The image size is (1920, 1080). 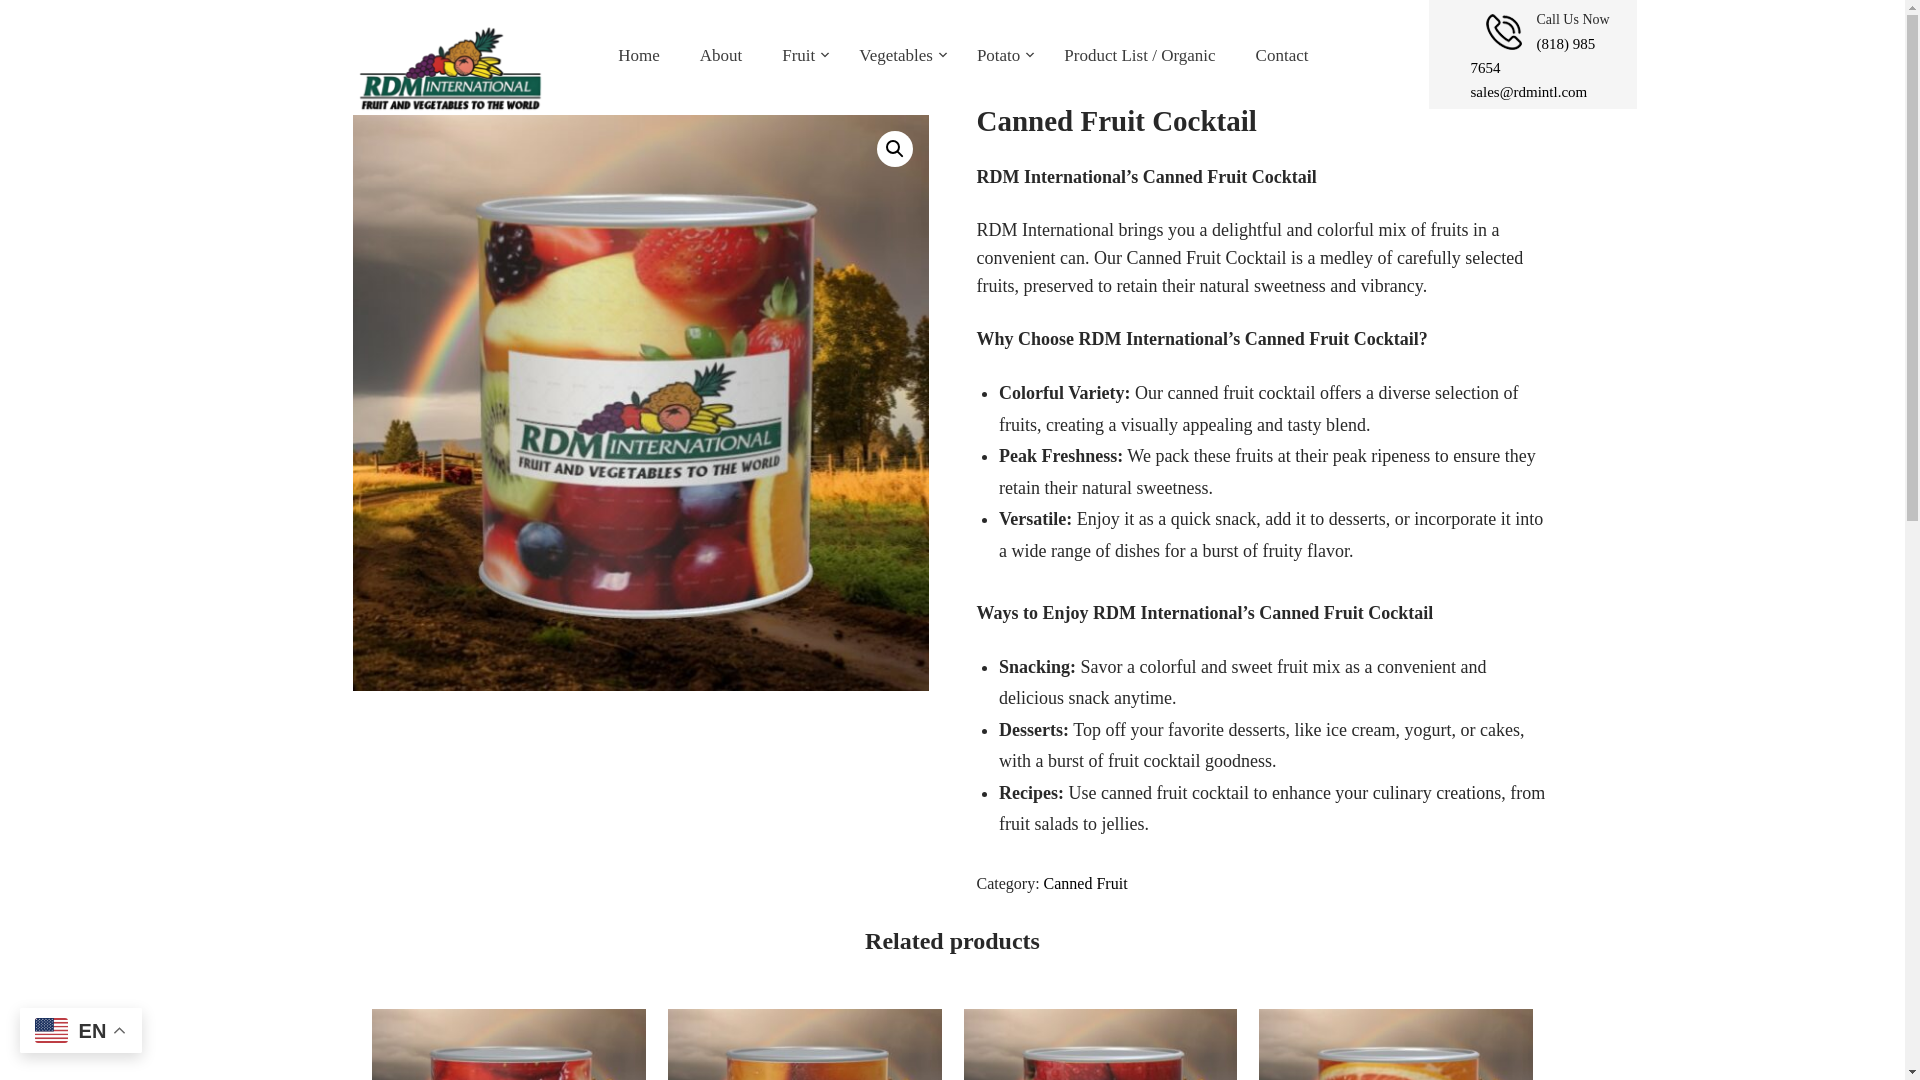 I want to click on Vegetables, so click(x=898, y=56).